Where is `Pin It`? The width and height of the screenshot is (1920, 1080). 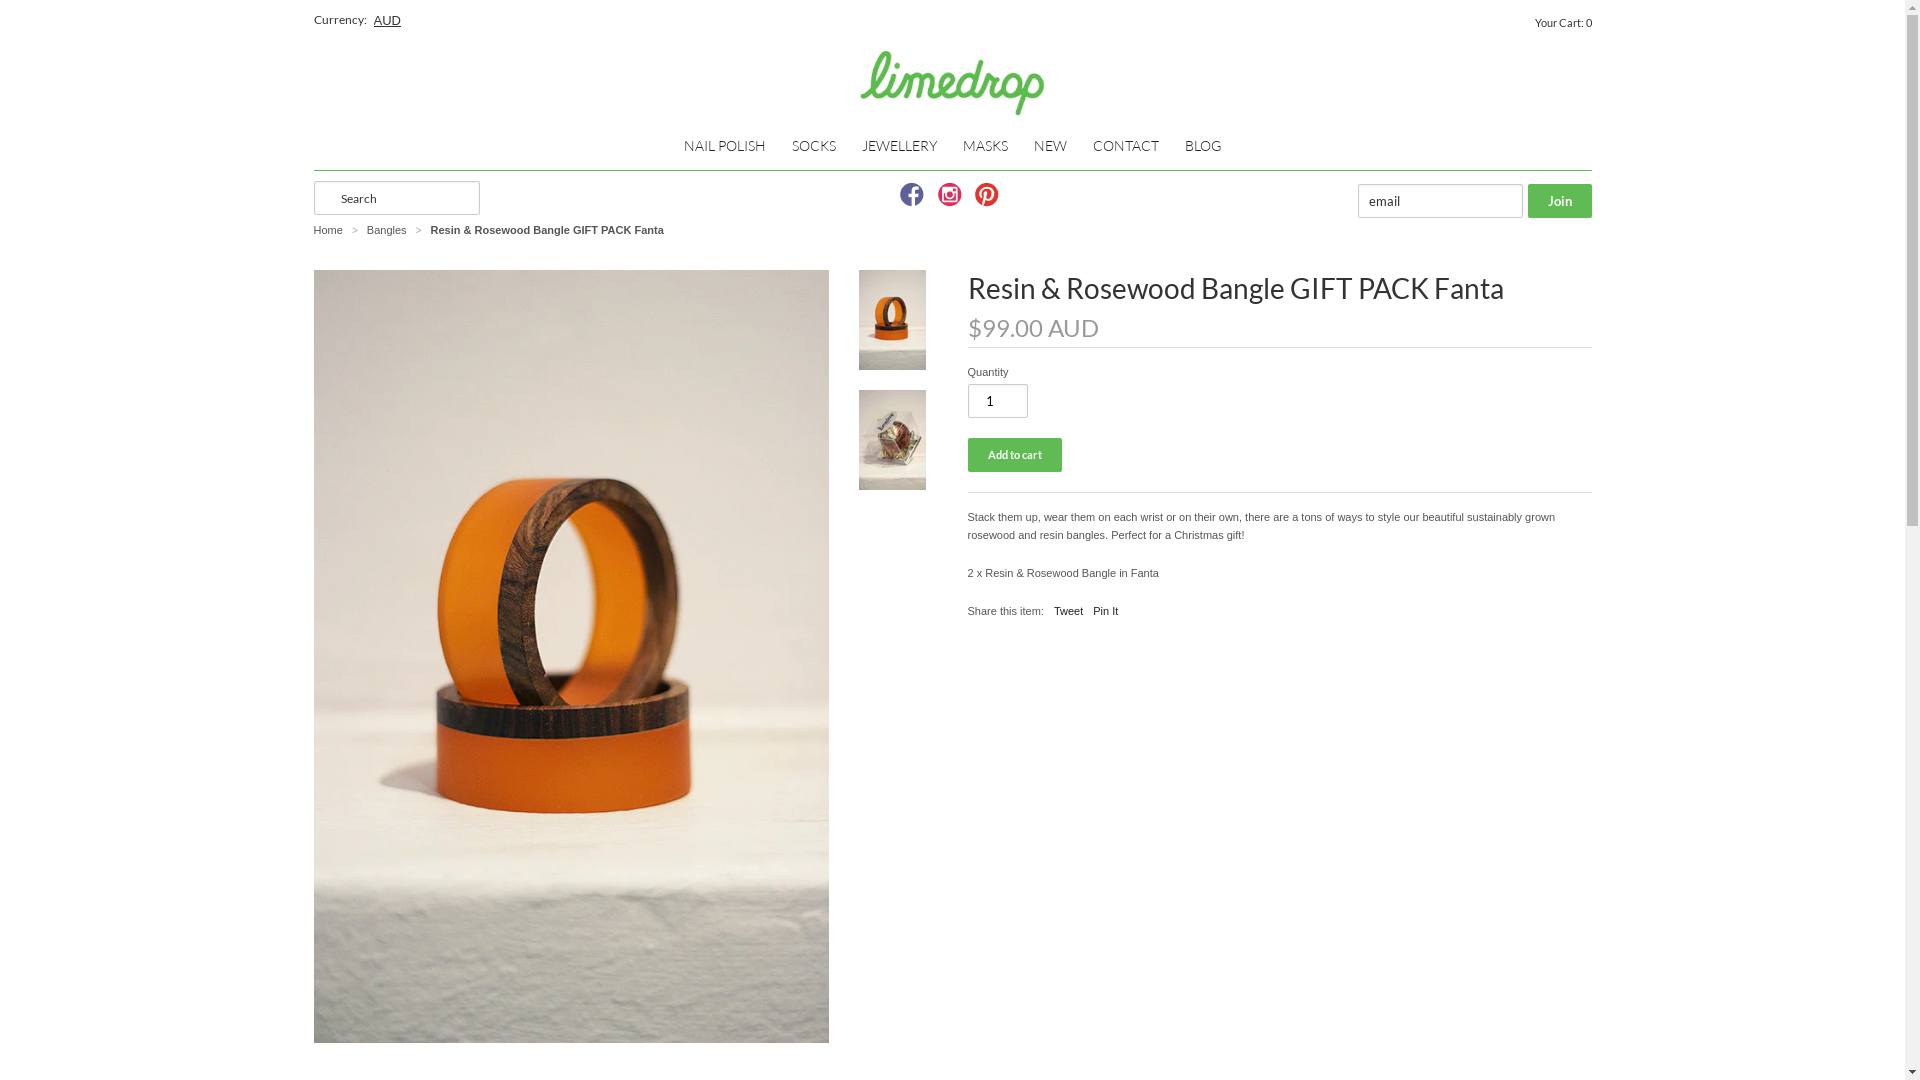 Pin It is located at coordinates (1106, 611).